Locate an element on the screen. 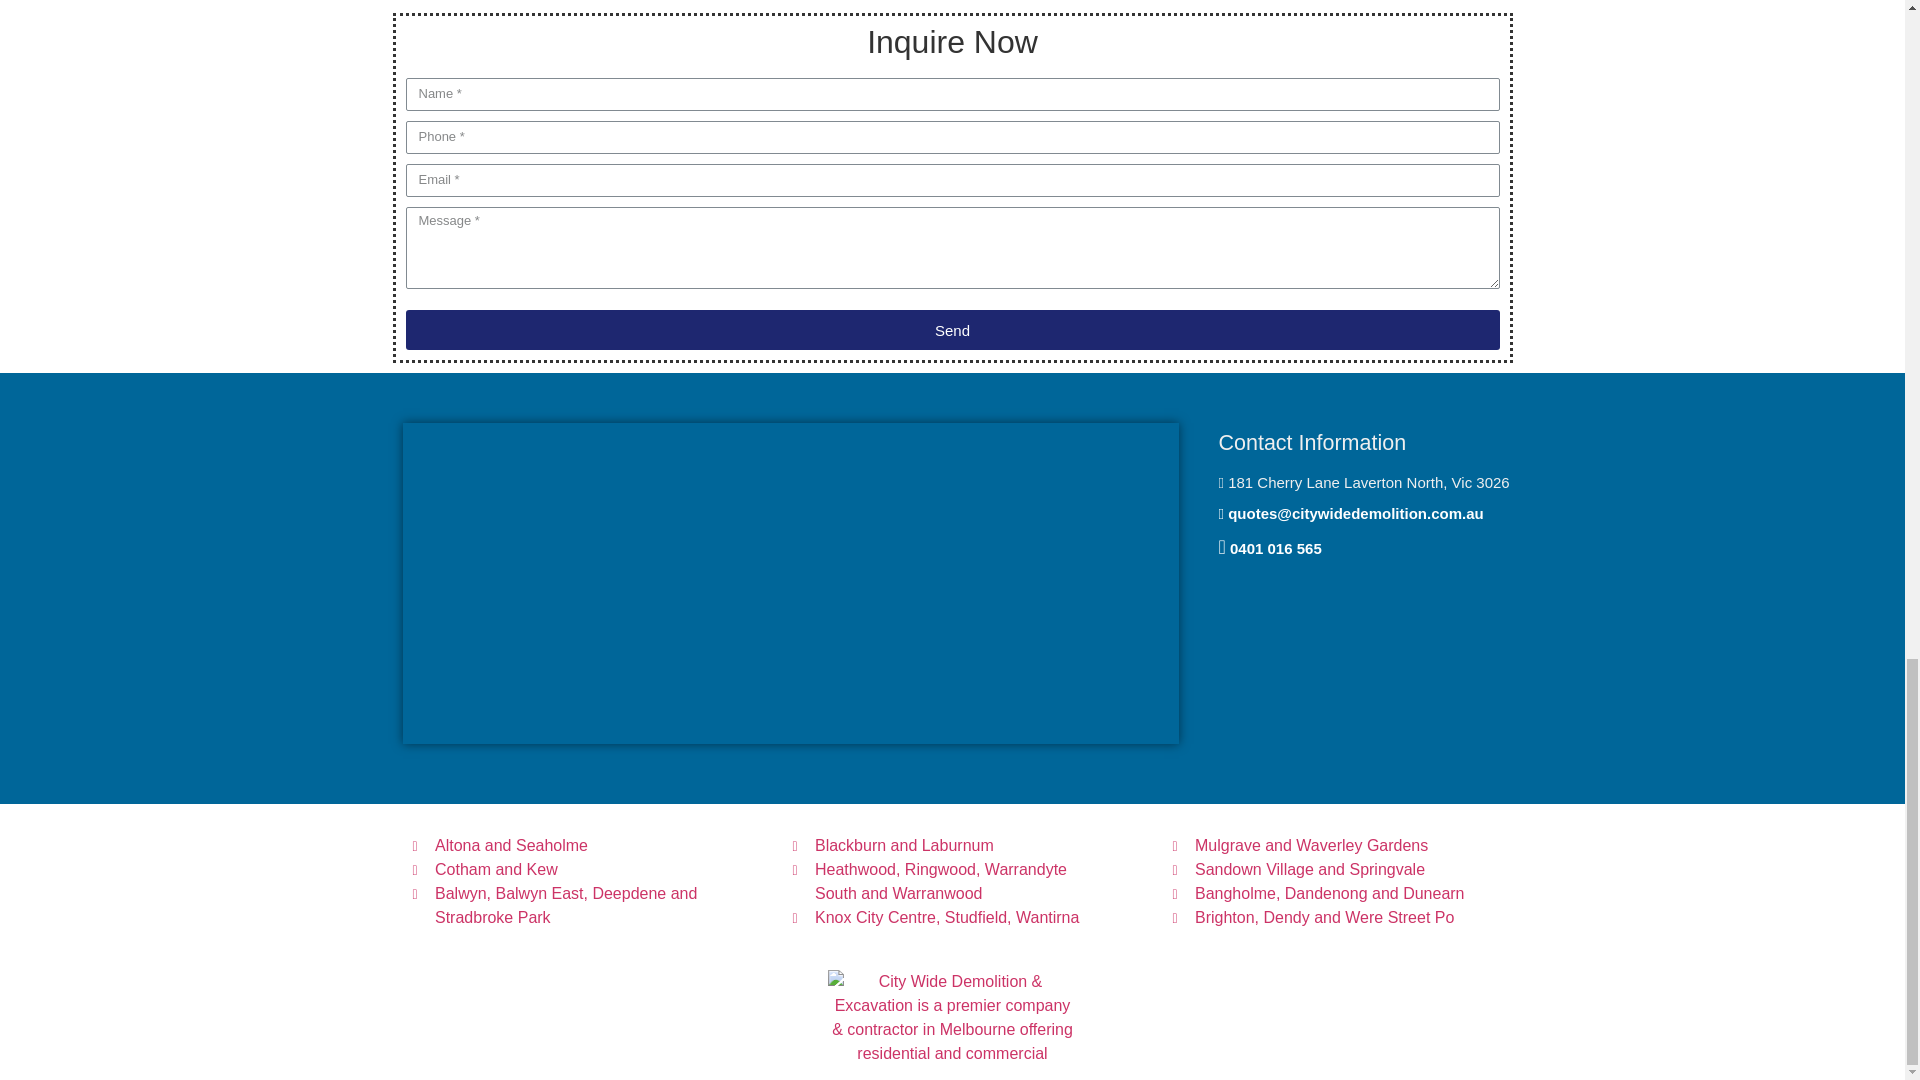 Image resolution: width=1920 pixels, height=1080 pixels. Knox City Centre, Studfield, Wantirna is located at coordinates (951, 918).